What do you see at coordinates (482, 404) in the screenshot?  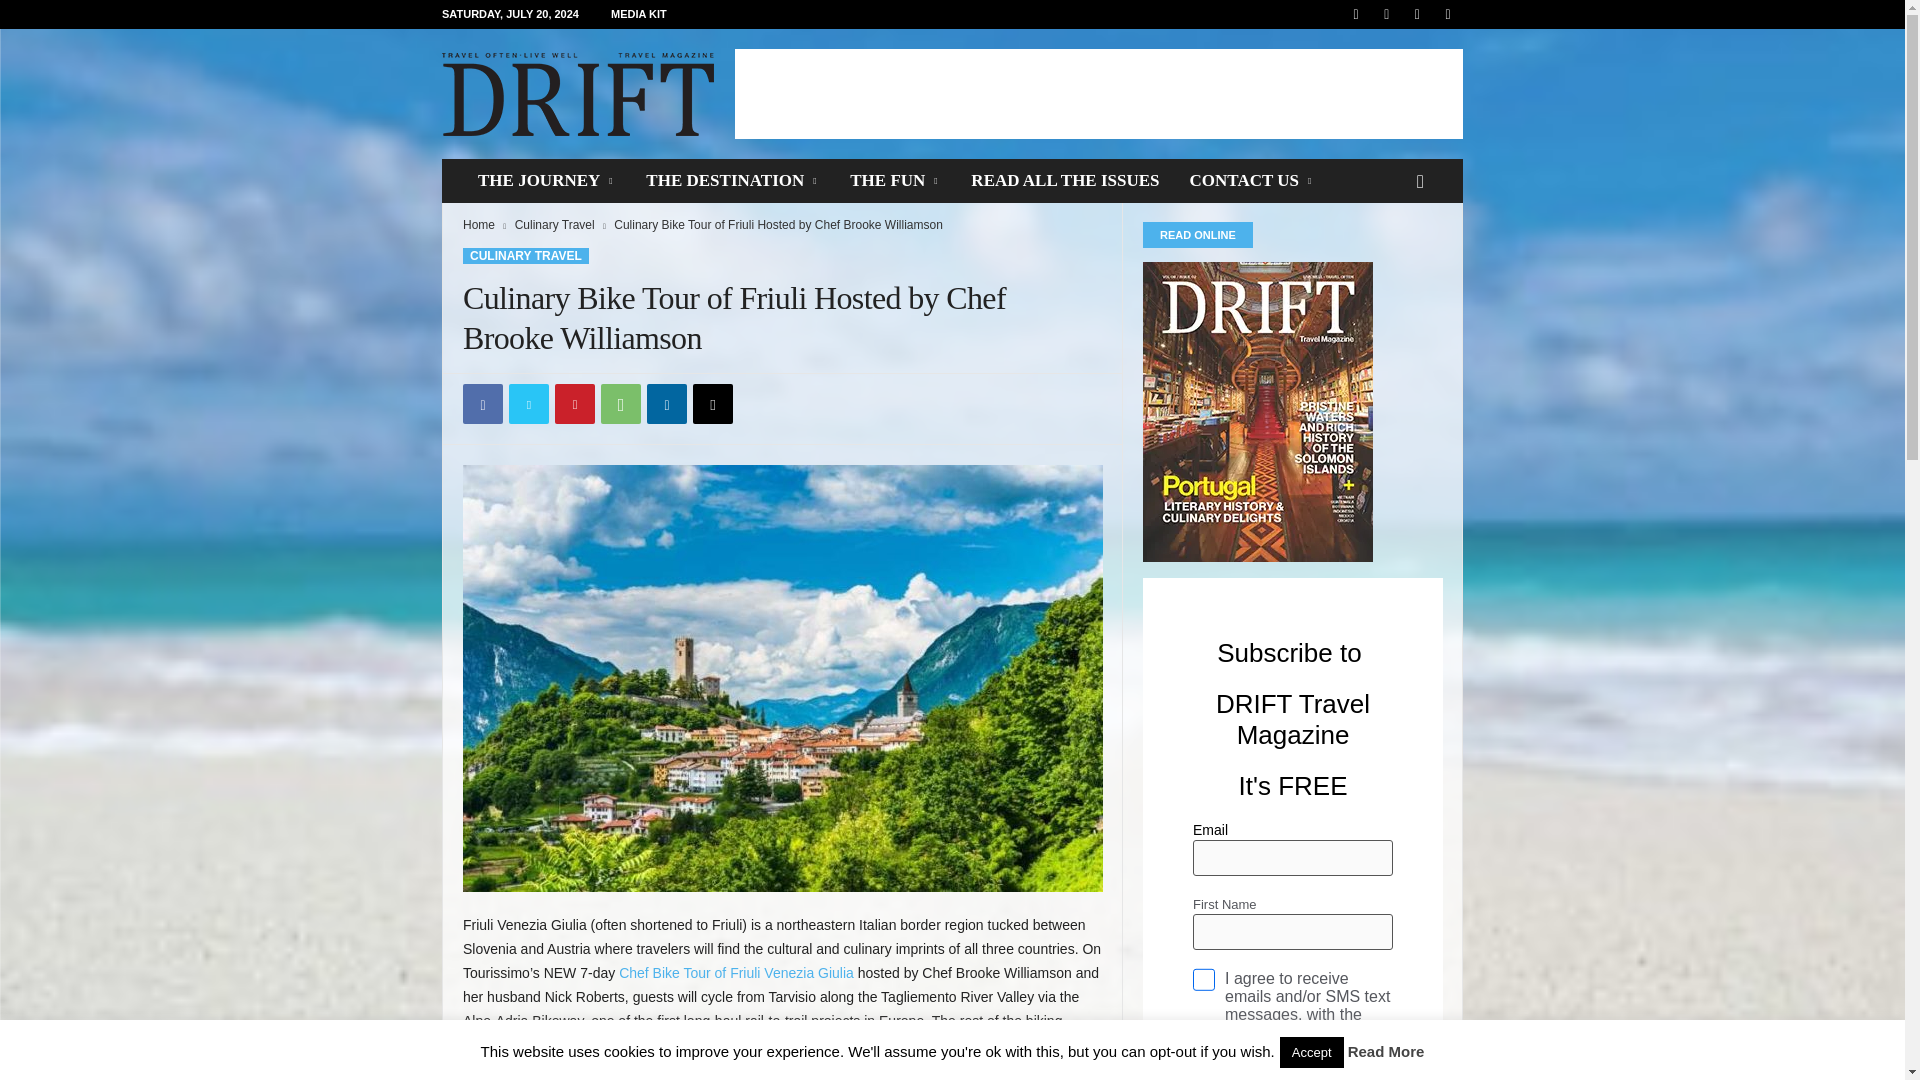 I see `Facebook` at bounding box center [482, 404].